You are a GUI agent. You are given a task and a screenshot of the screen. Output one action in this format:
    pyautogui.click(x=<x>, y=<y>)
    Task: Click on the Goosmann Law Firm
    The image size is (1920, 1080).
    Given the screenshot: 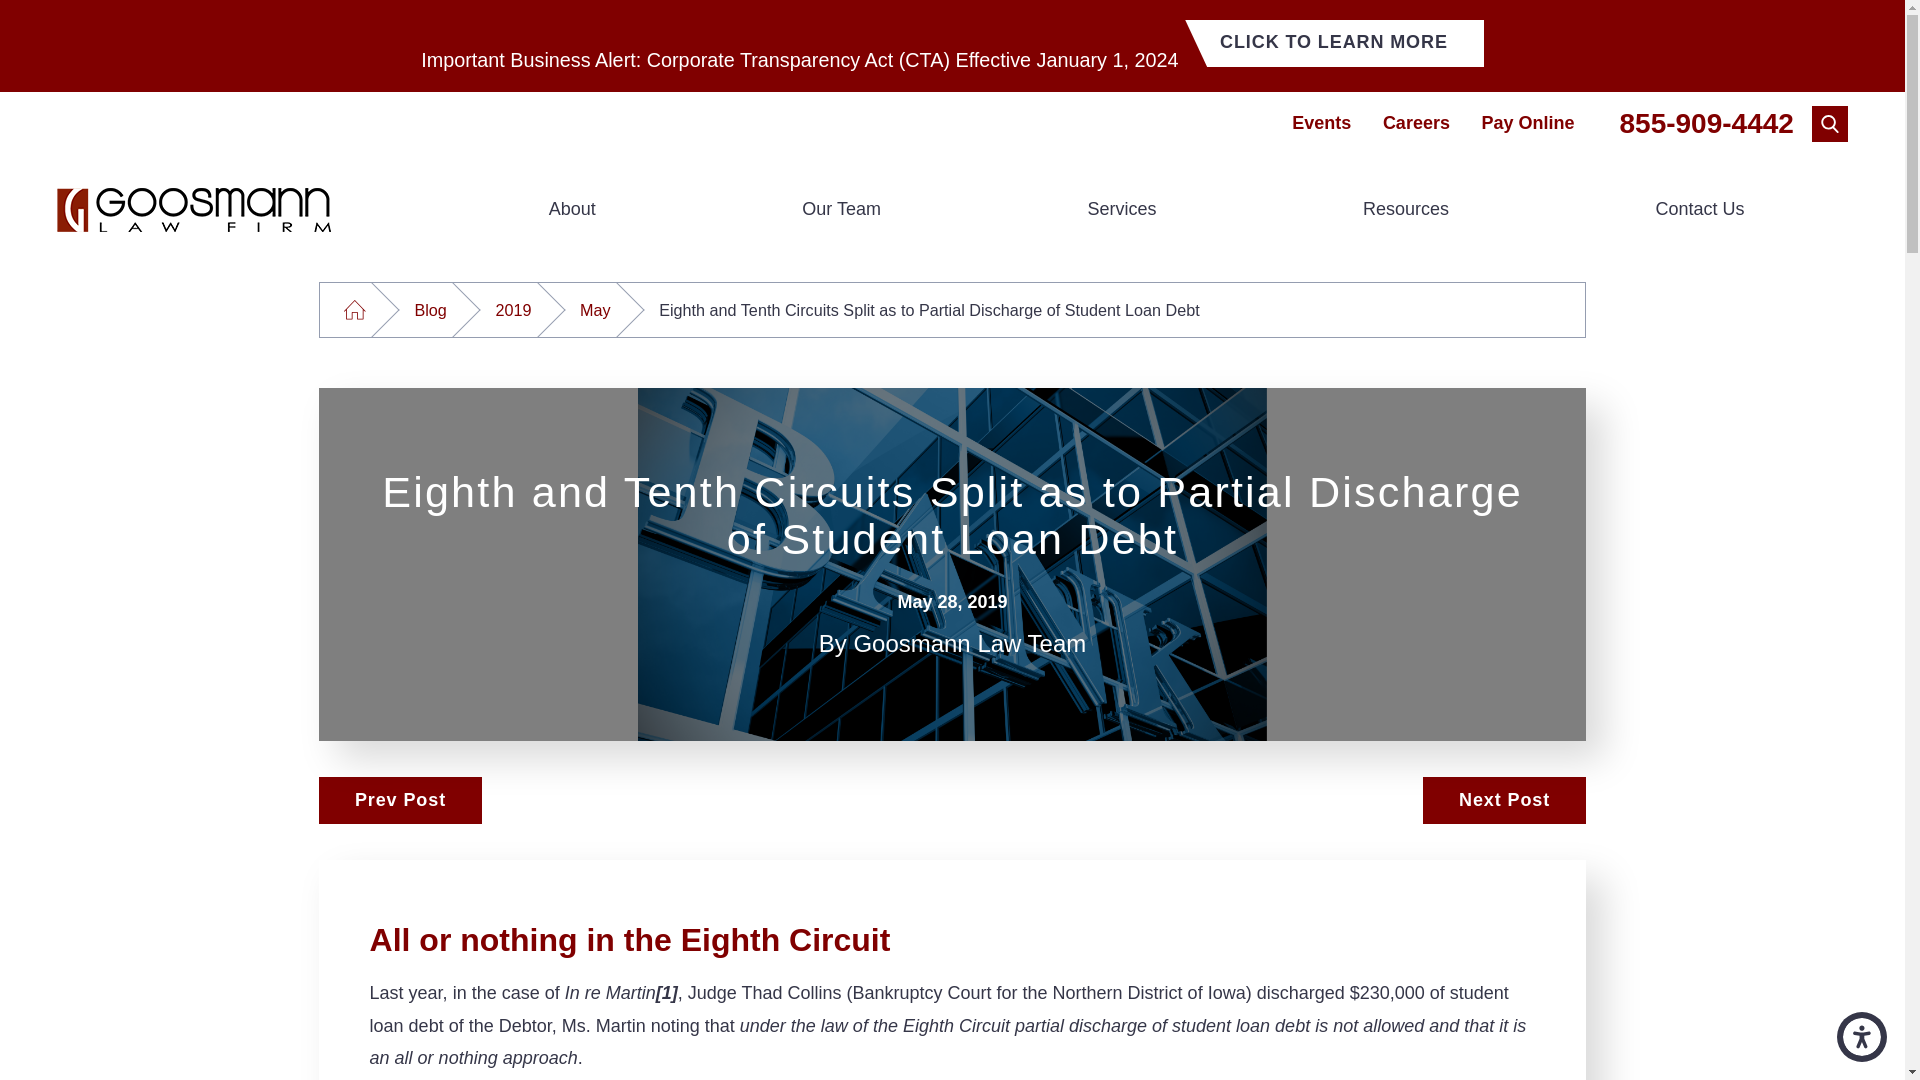 What is the action you would take?
    pyautogui.click(x=194, y=210)
    